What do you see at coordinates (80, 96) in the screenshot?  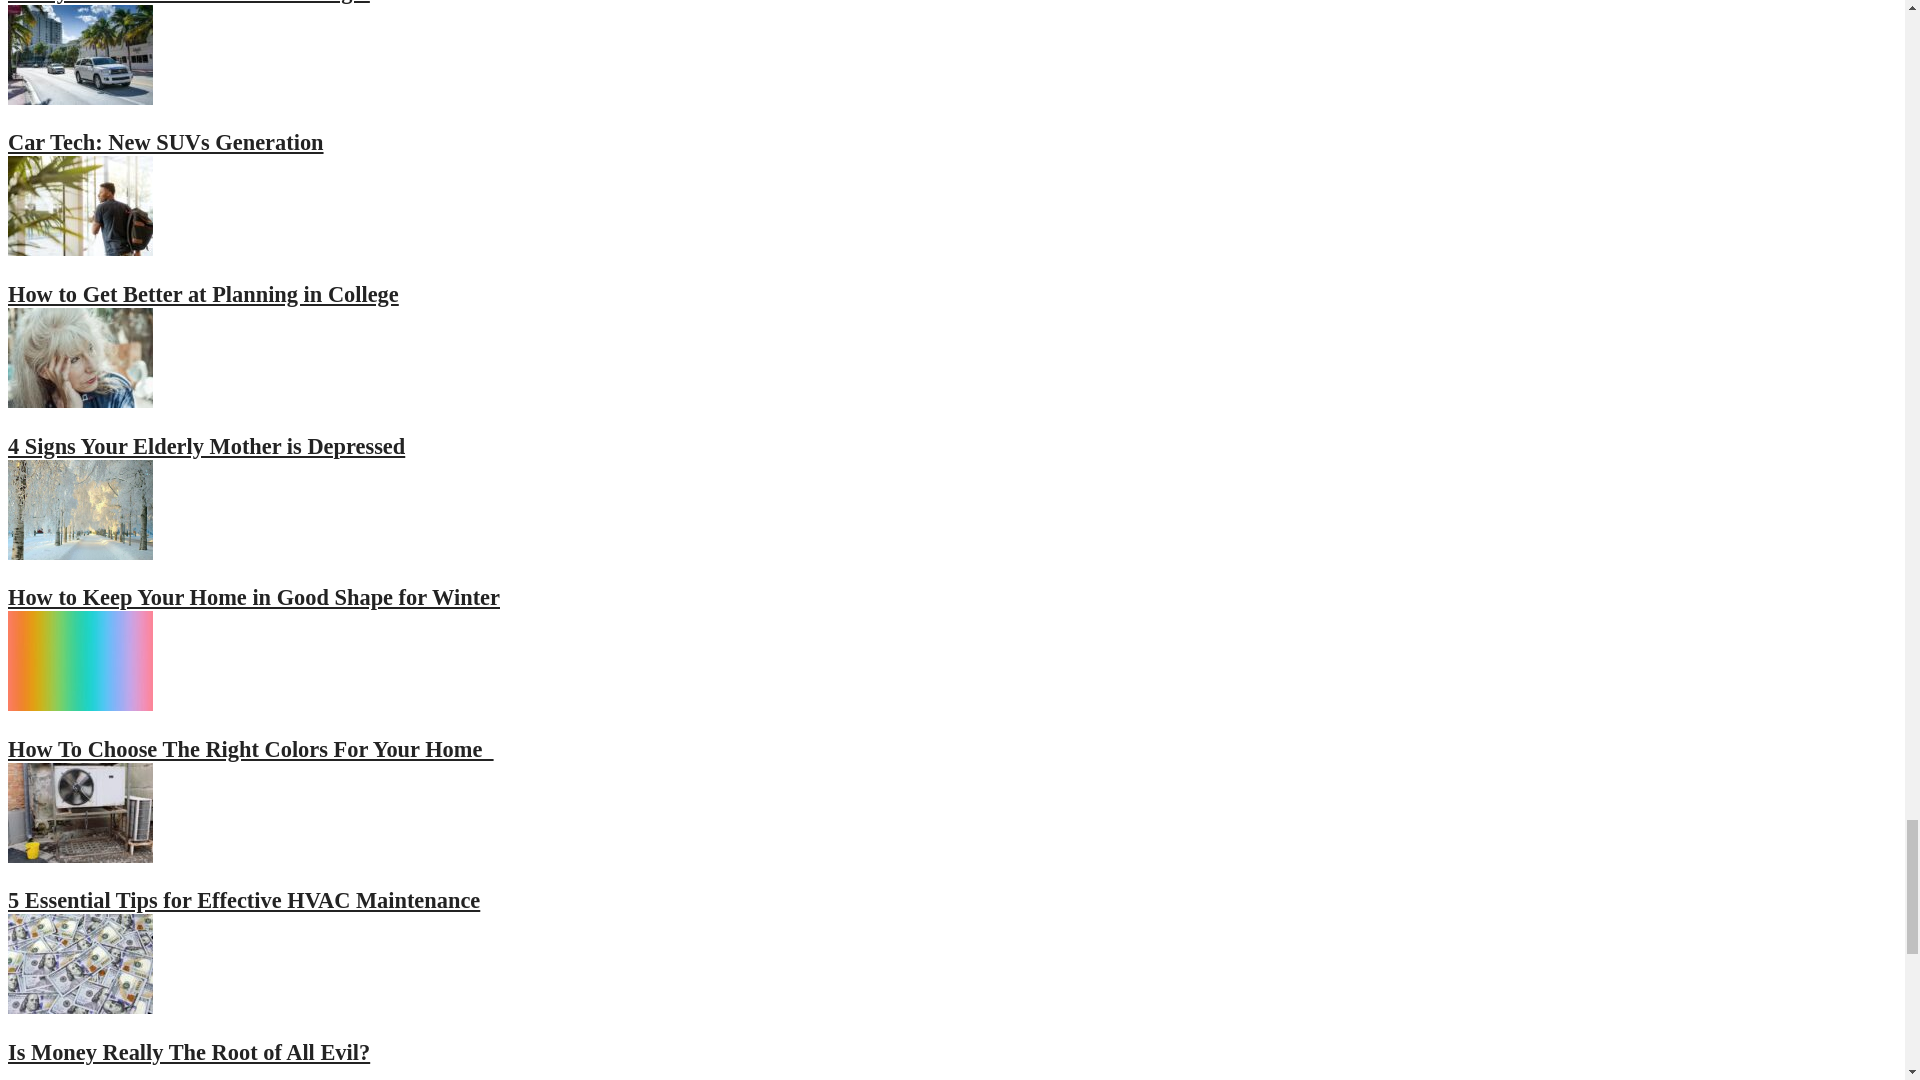 I see `Car Tech: New SUVs Generation` at bounding box center [80, 96].